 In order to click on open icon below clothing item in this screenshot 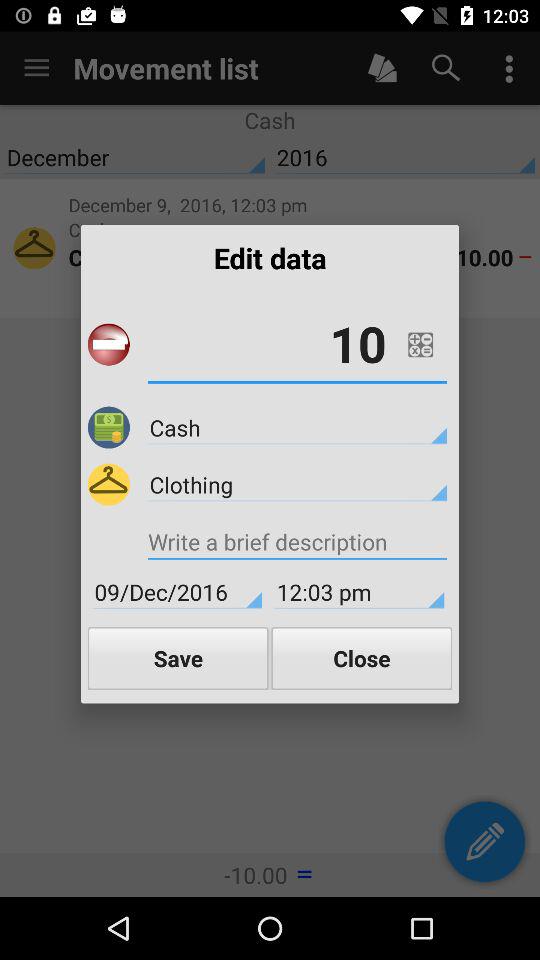, I will do `click(297, 544)`.